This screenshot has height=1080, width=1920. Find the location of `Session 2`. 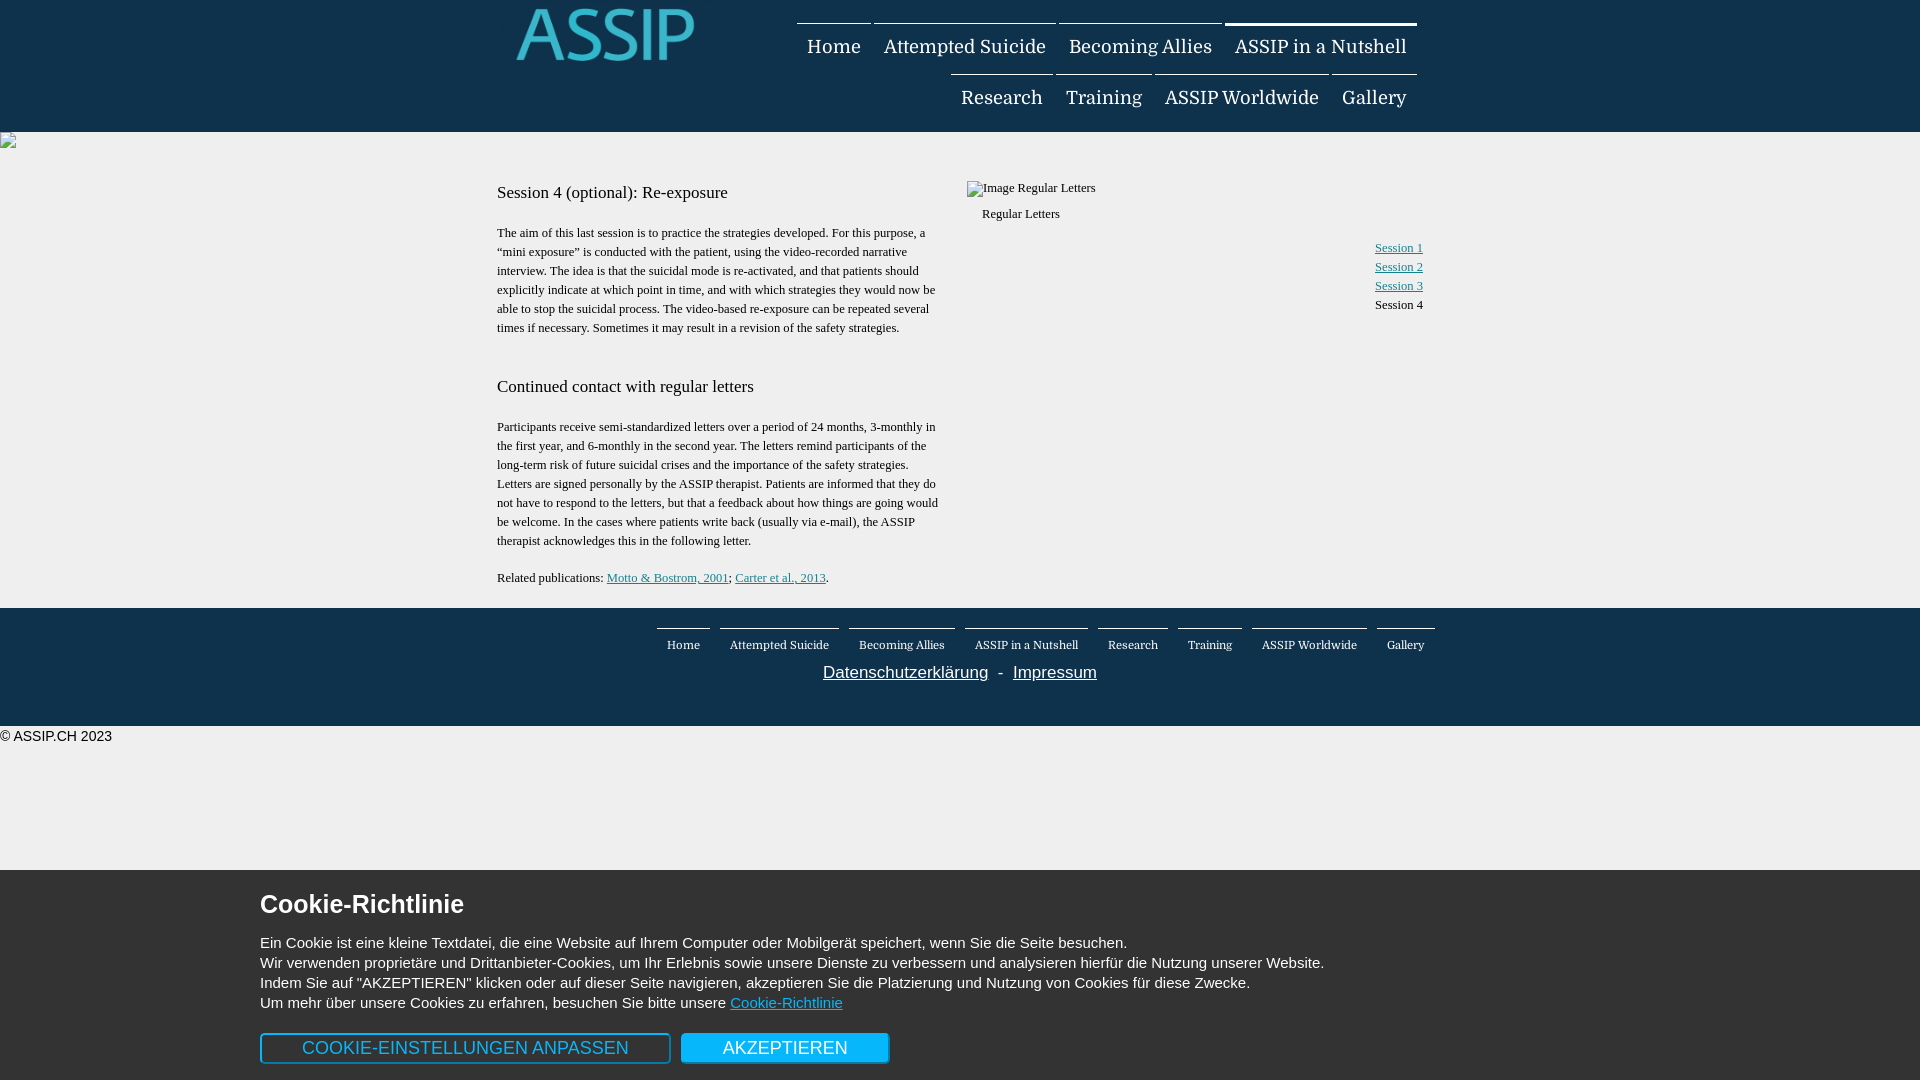

Session 2 is located at coordinates (1399, 267).